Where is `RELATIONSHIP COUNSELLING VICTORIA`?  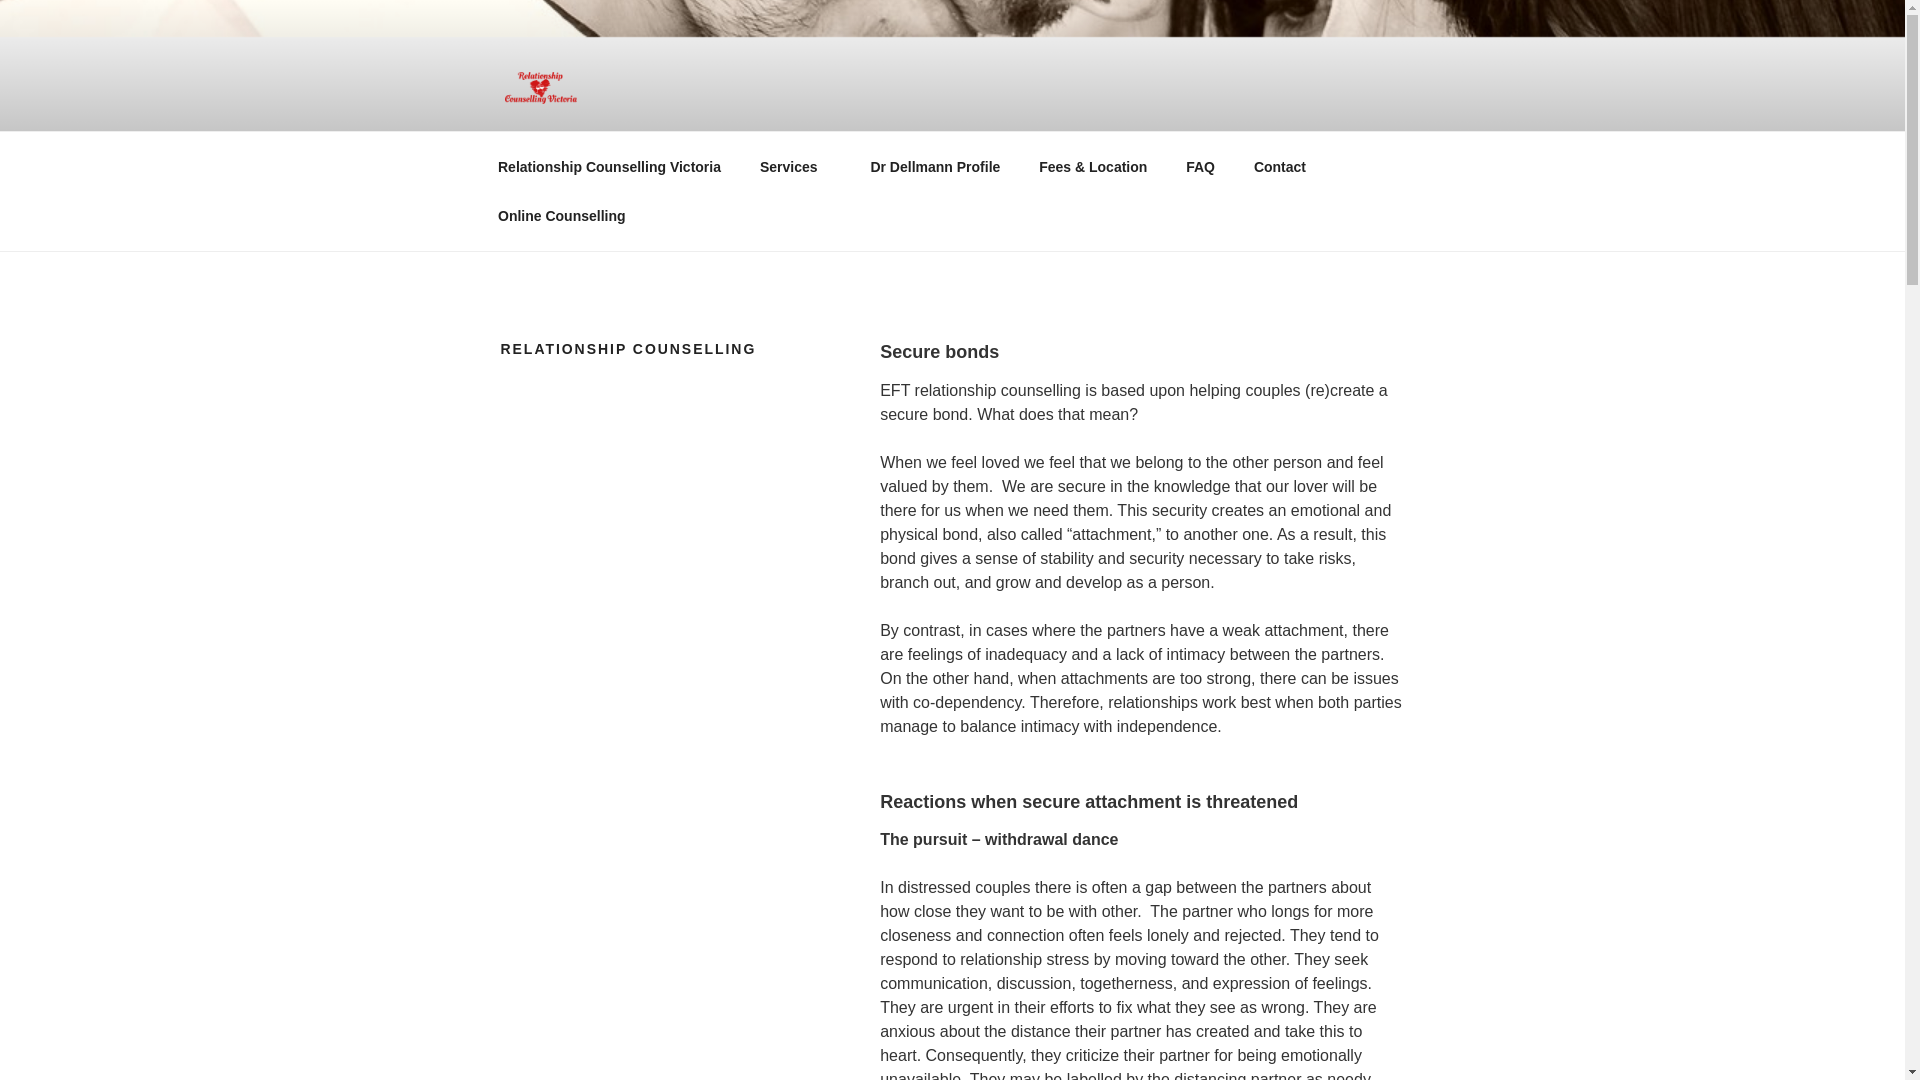
RELATIONSHIP COUNSELLING VICTORIA is located at coordinates (906, 158).